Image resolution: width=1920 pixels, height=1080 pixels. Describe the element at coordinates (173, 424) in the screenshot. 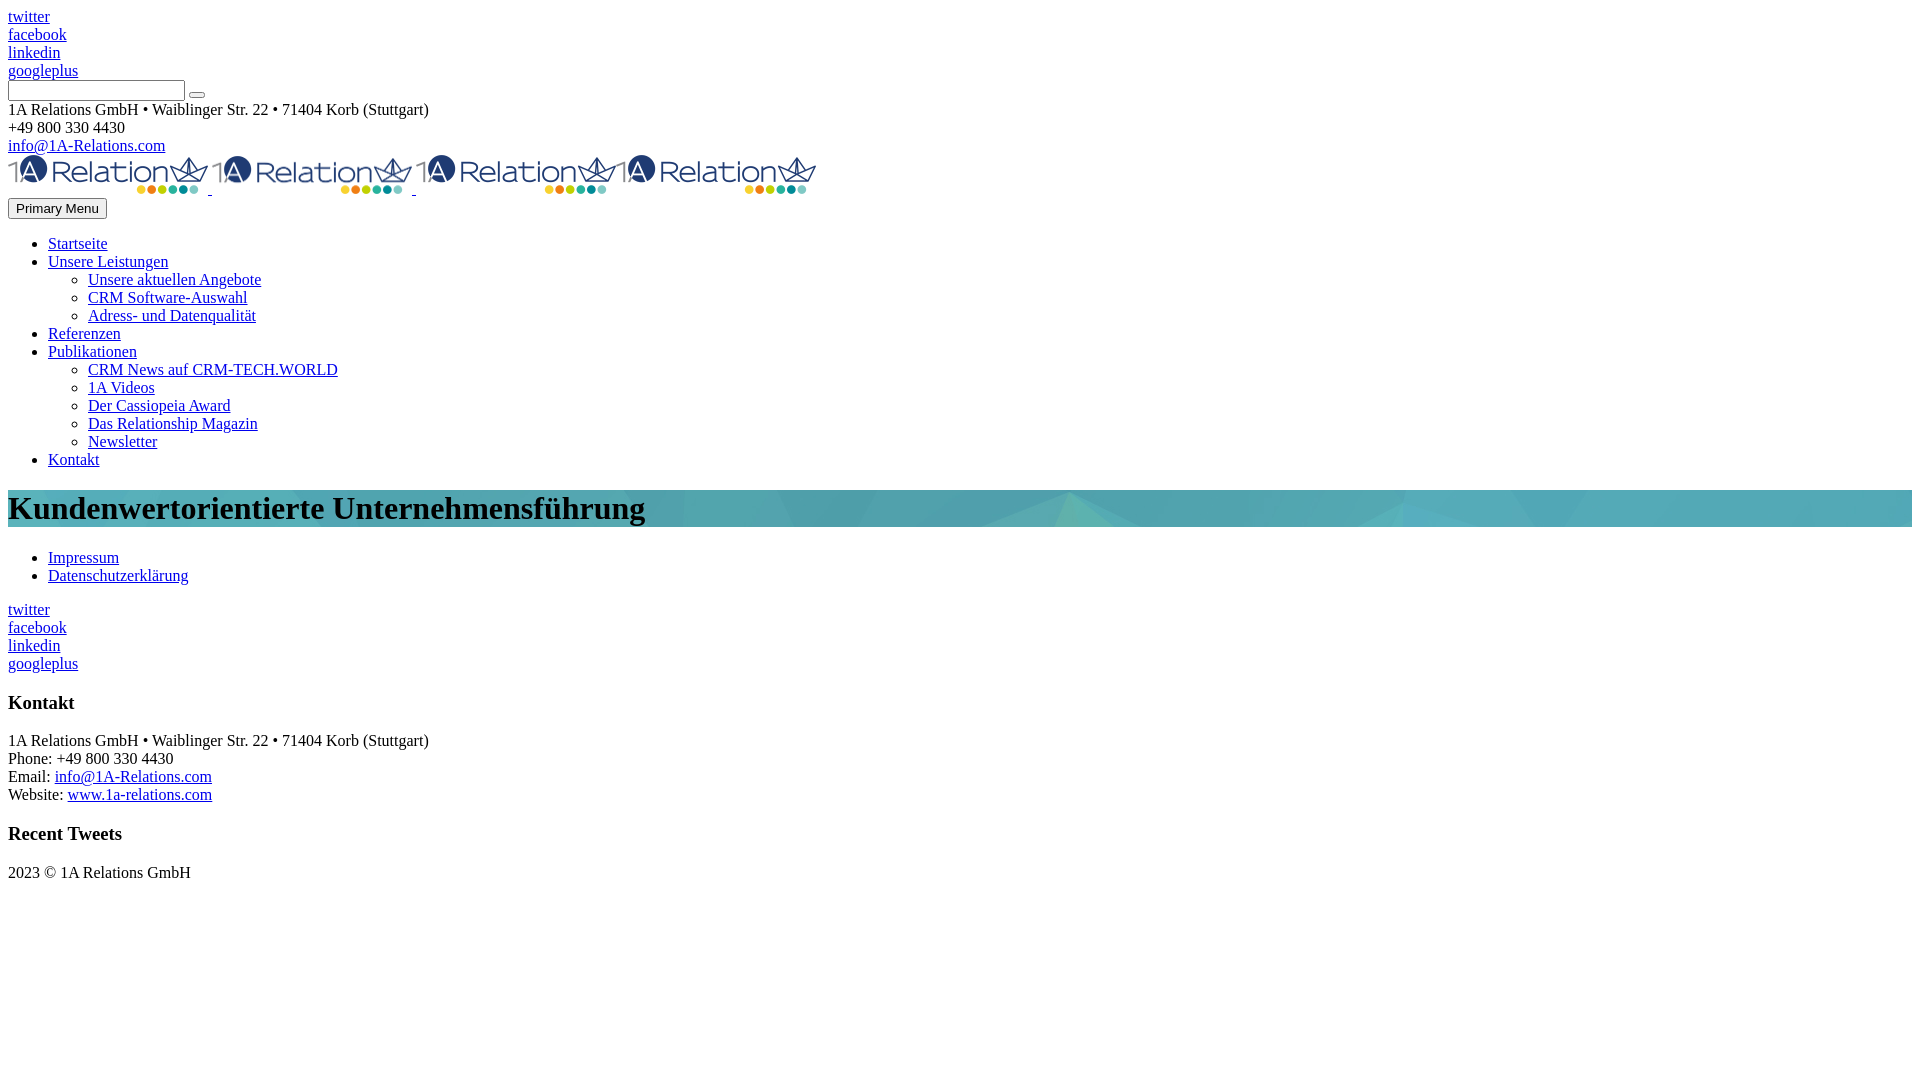

I see `Das Relationship Magazin` at that location.